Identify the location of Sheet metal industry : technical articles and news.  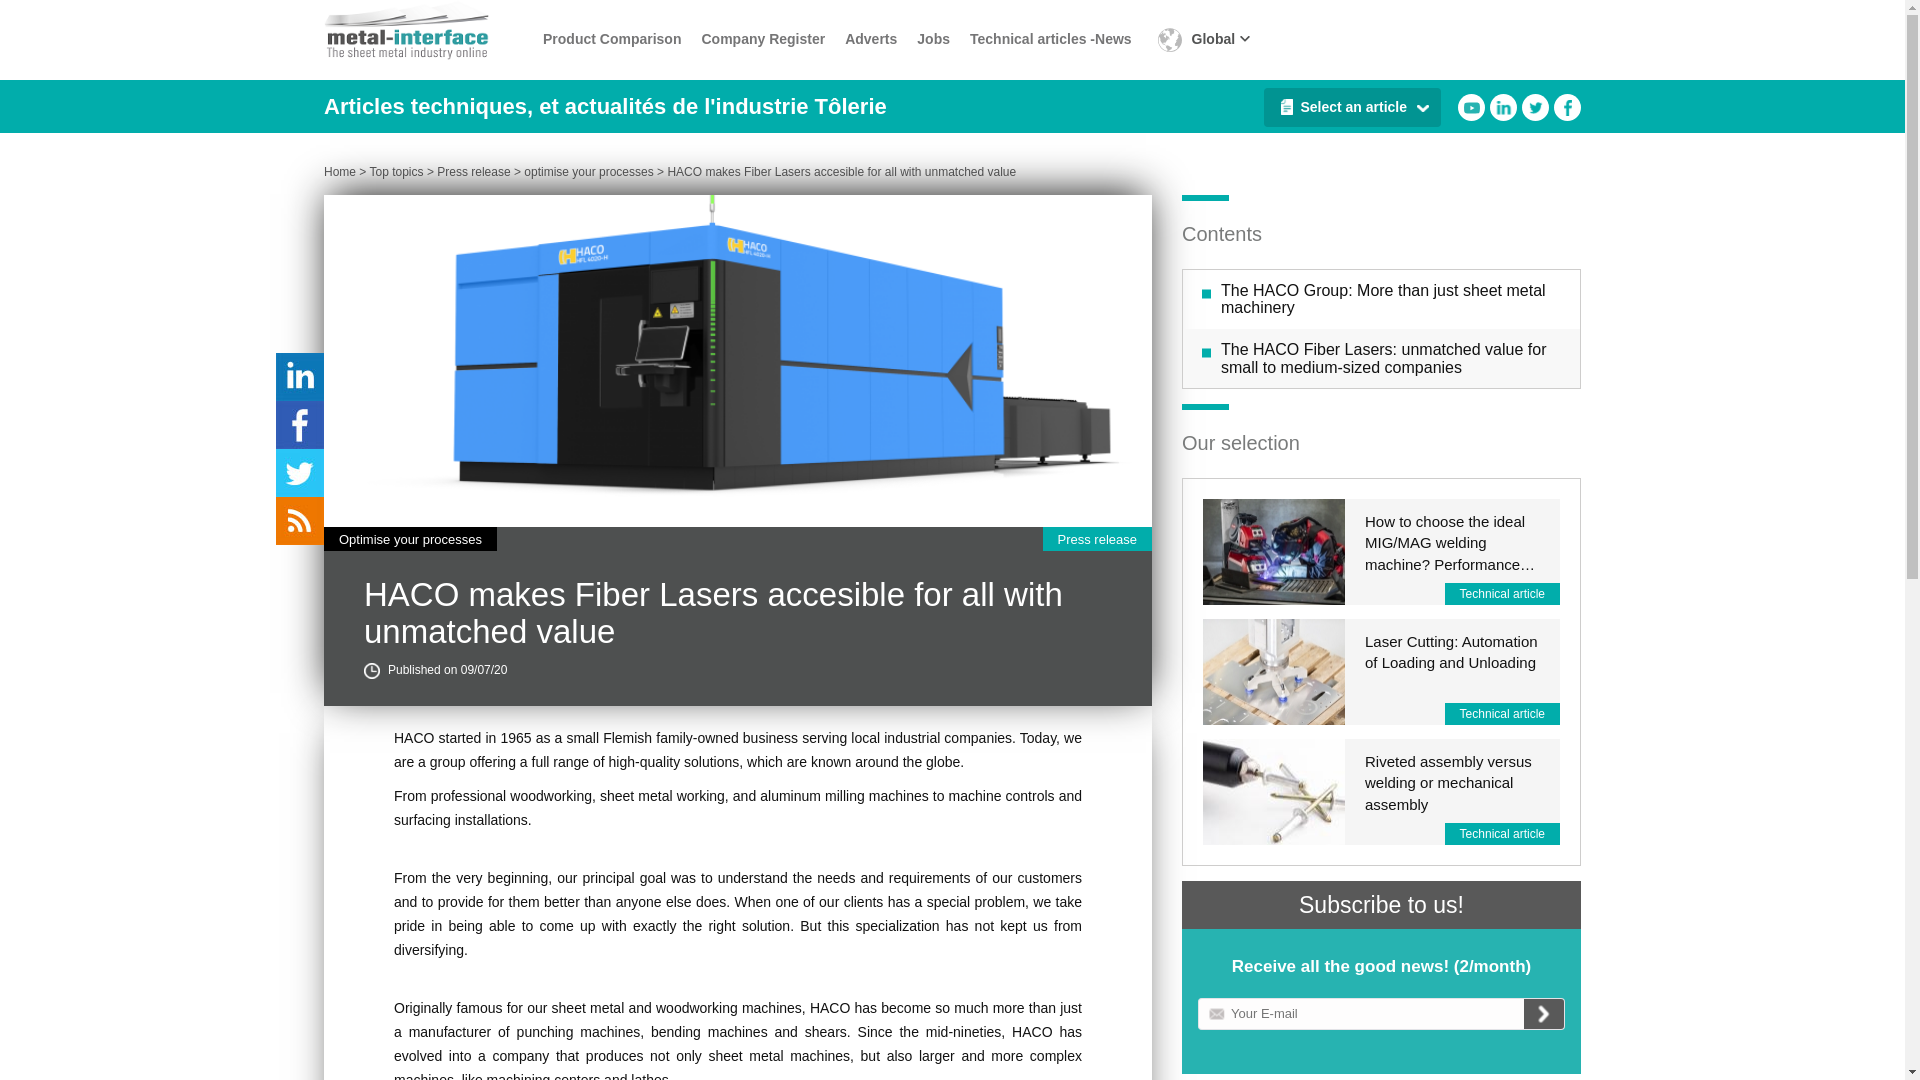
(428, 30).